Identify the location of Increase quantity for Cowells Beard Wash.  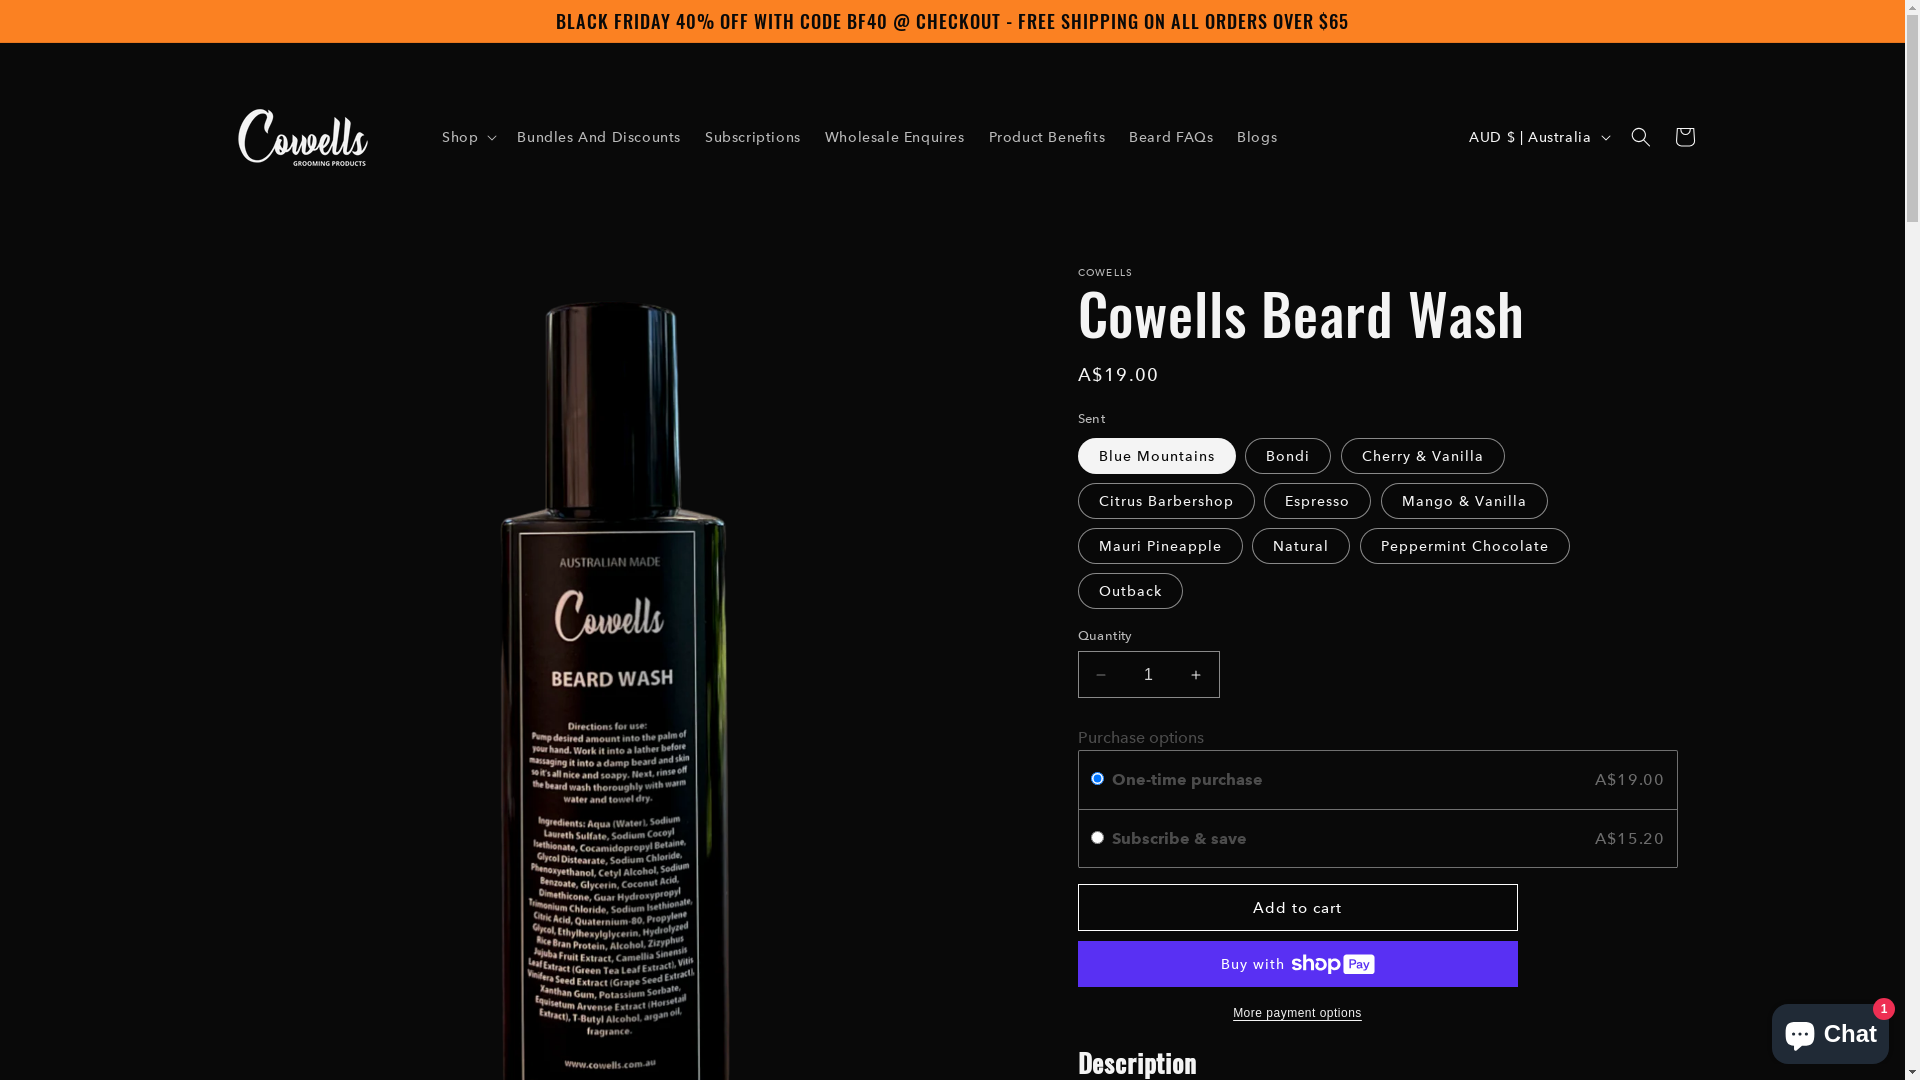
(1196, 674).